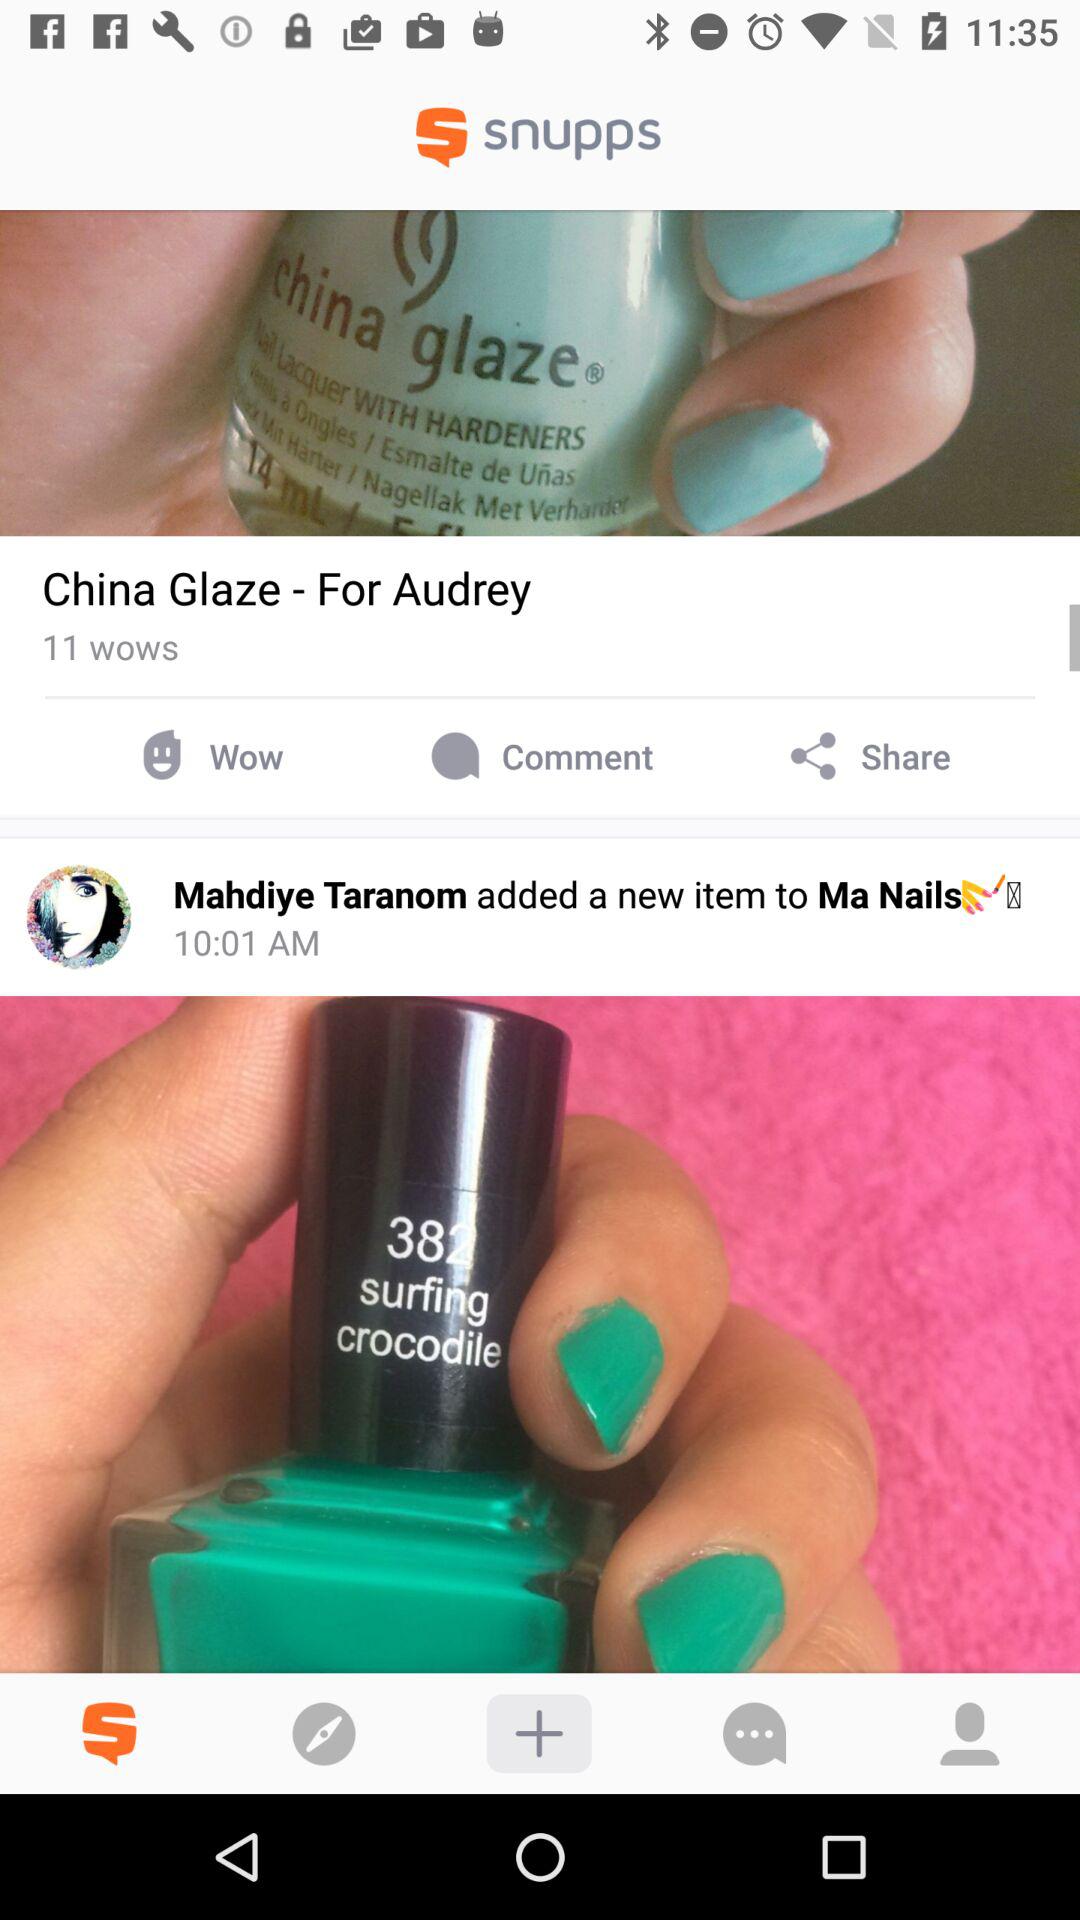  What do you see at coordinates (970, 1719) in the screenshot?
I see `select the profile icon` at bounding box center [970, 1719].